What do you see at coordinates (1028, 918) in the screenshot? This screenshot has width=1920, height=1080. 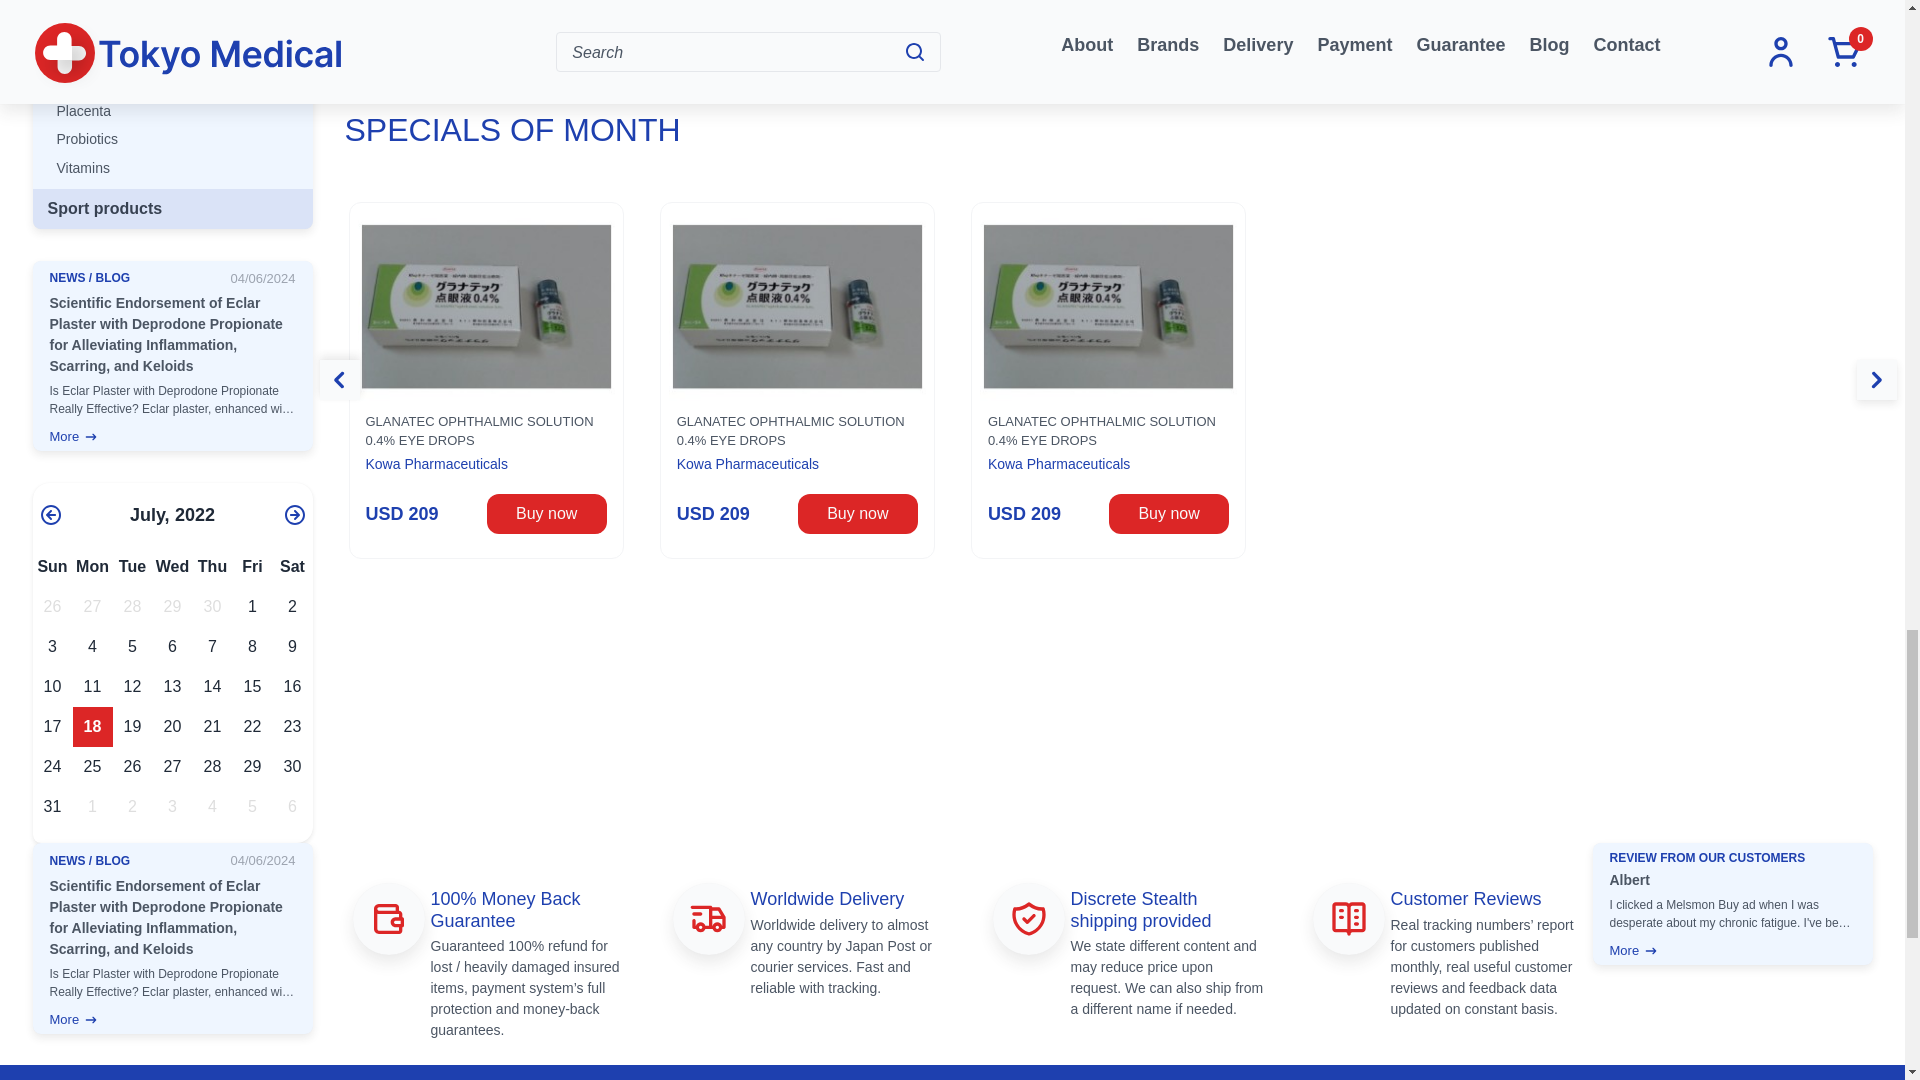 I see `Discrete Stealth shipping provided` at bounding box center [1028, 918].